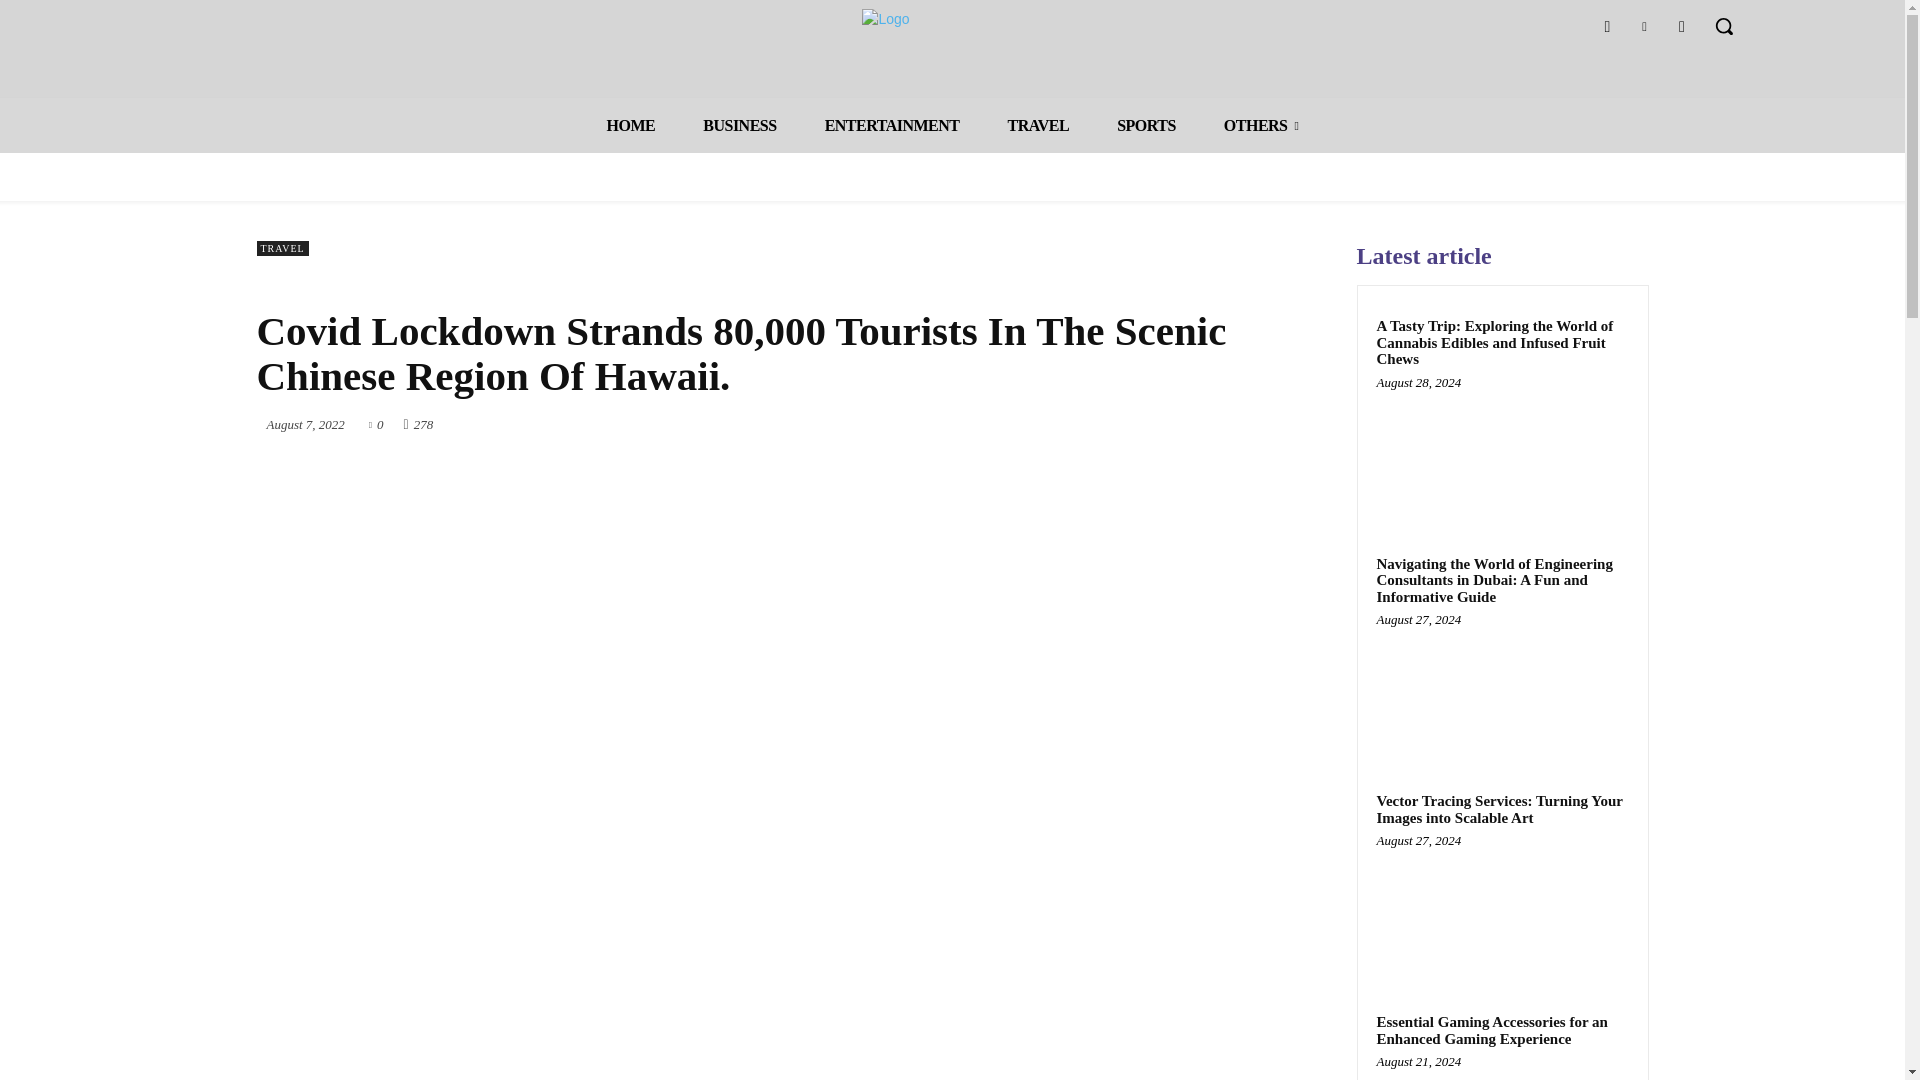 This screenshot has height=1080, width=1920. I want to click on Twitter, so click(1644, 26).